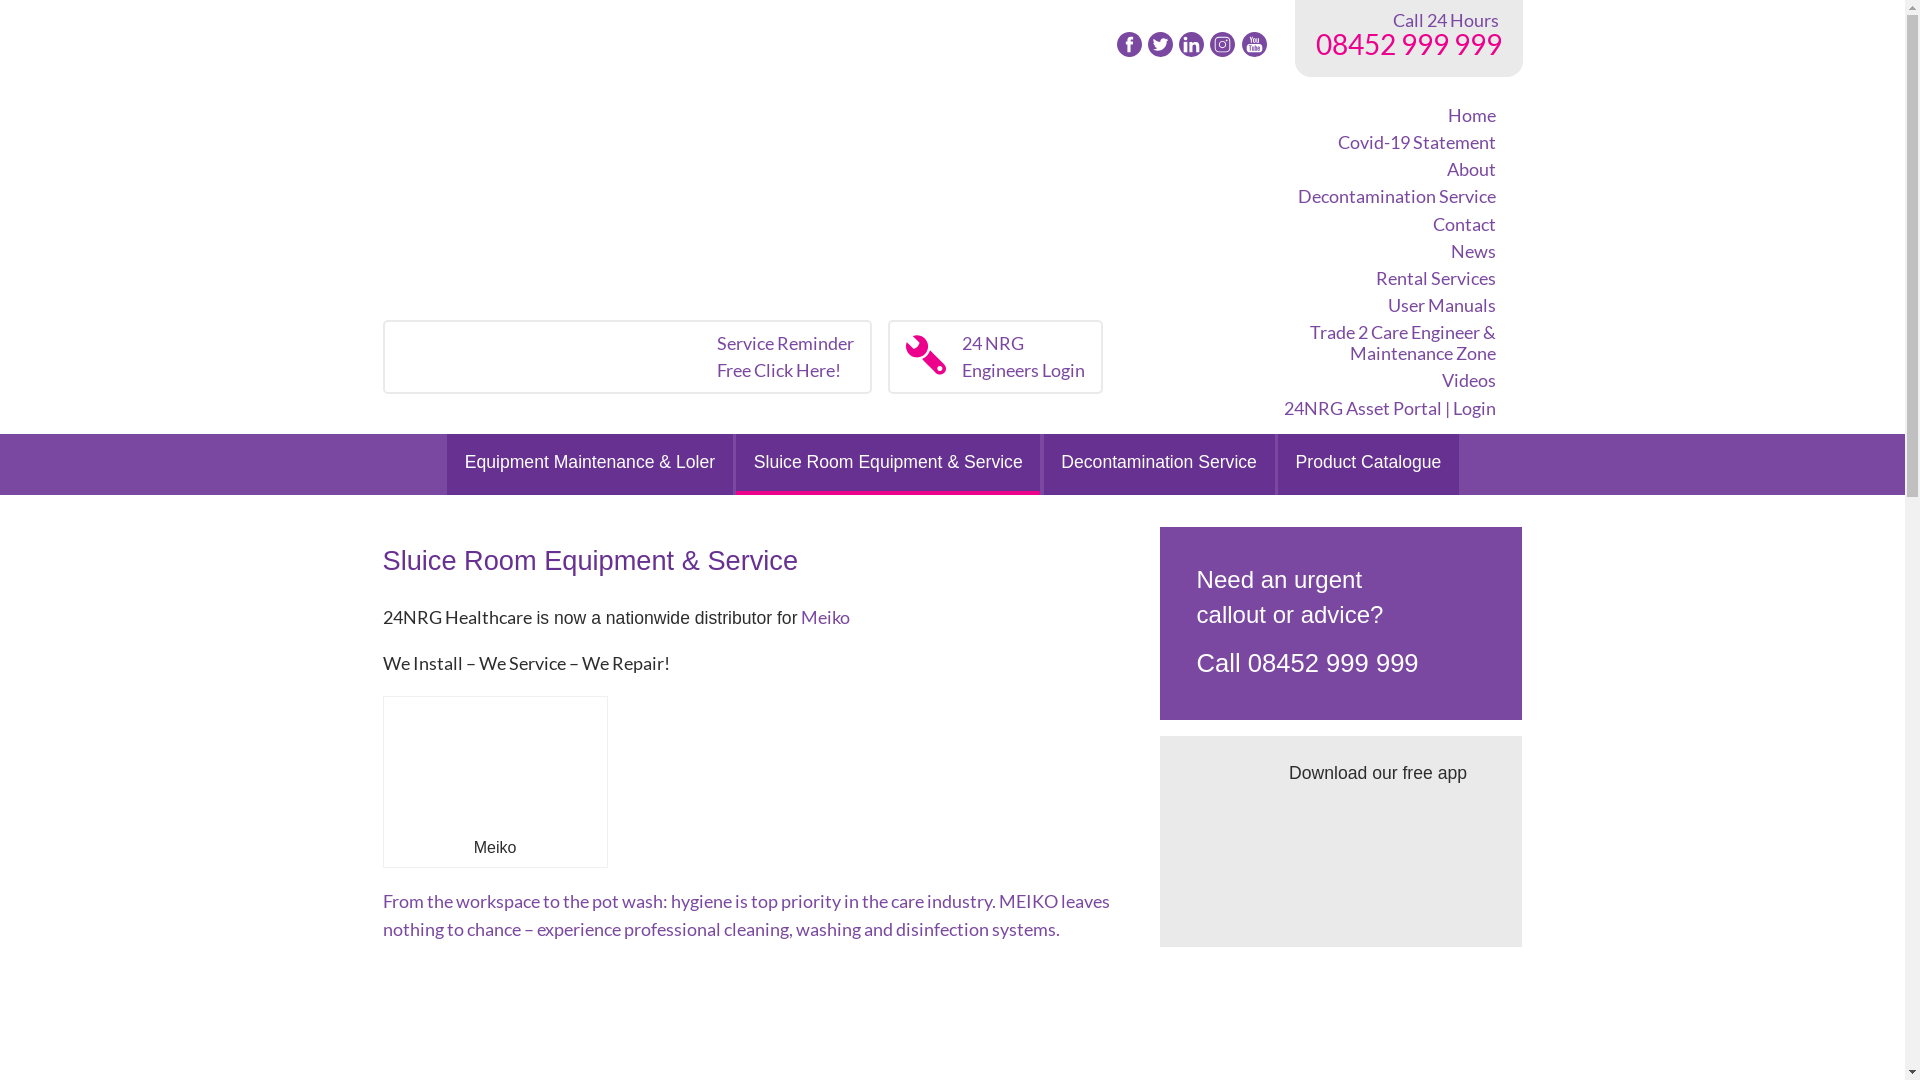 The height and width of the screenshot is (1080, 1920). I want to click on Equipment Maintenance & Loler, so click(590, 464).